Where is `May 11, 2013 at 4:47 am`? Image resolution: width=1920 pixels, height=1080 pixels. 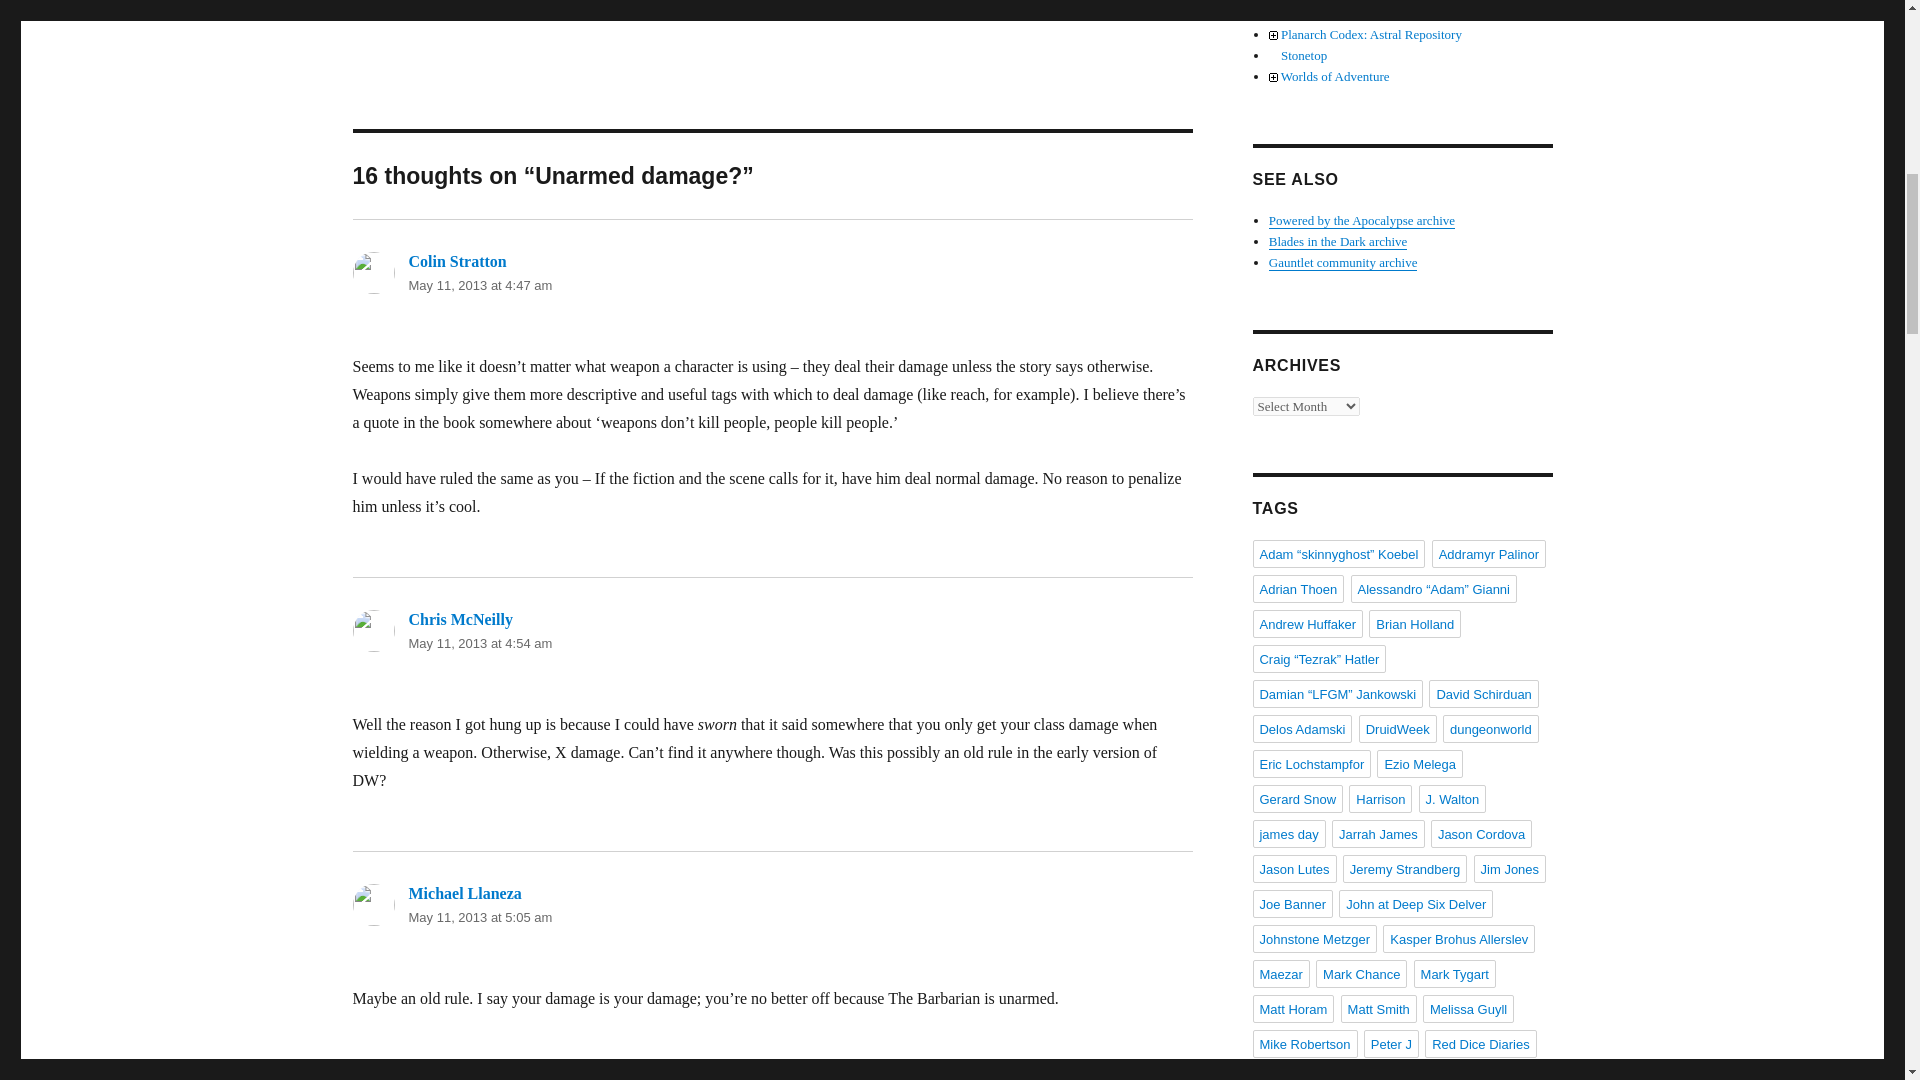 May 11, 2013 at 4:47 am is located at coordinates (480, 284).